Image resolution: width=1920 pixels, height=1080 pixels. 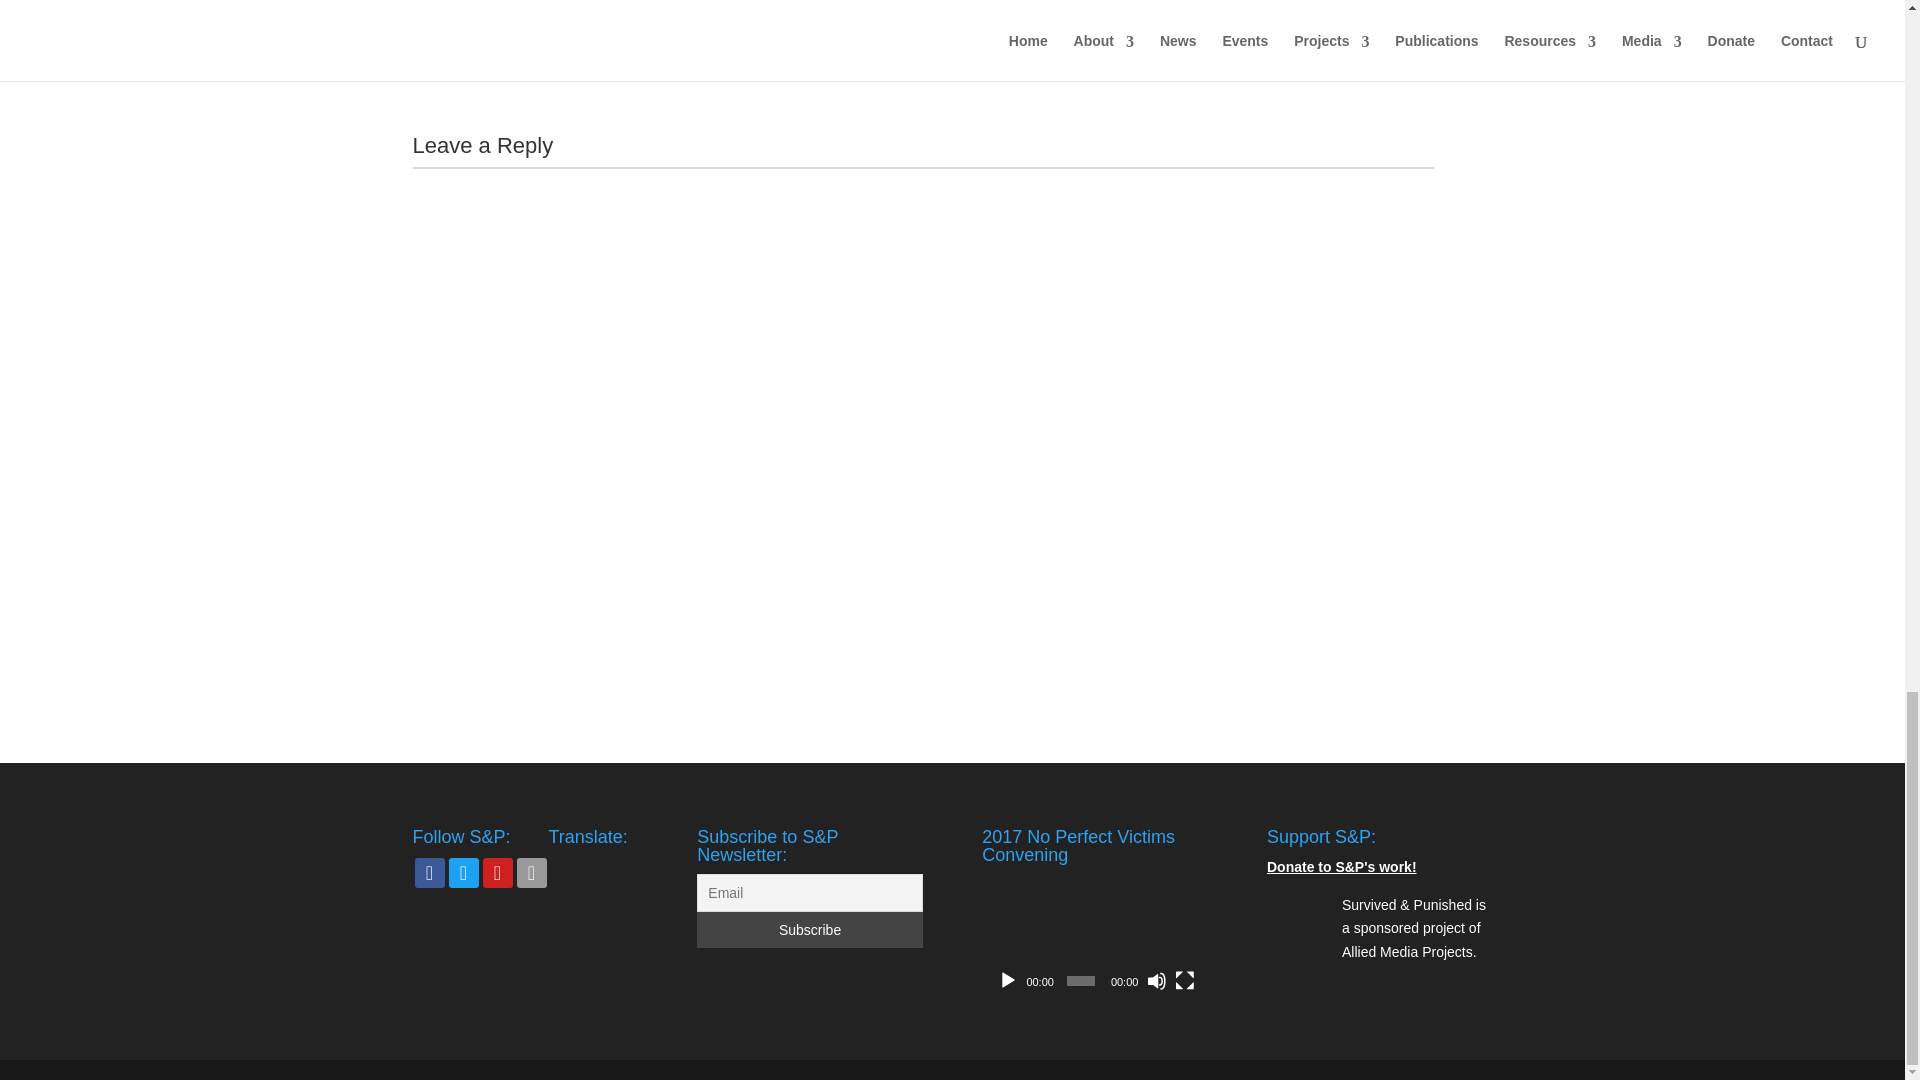 I want to click on Play, so click(x=1008, y=980).